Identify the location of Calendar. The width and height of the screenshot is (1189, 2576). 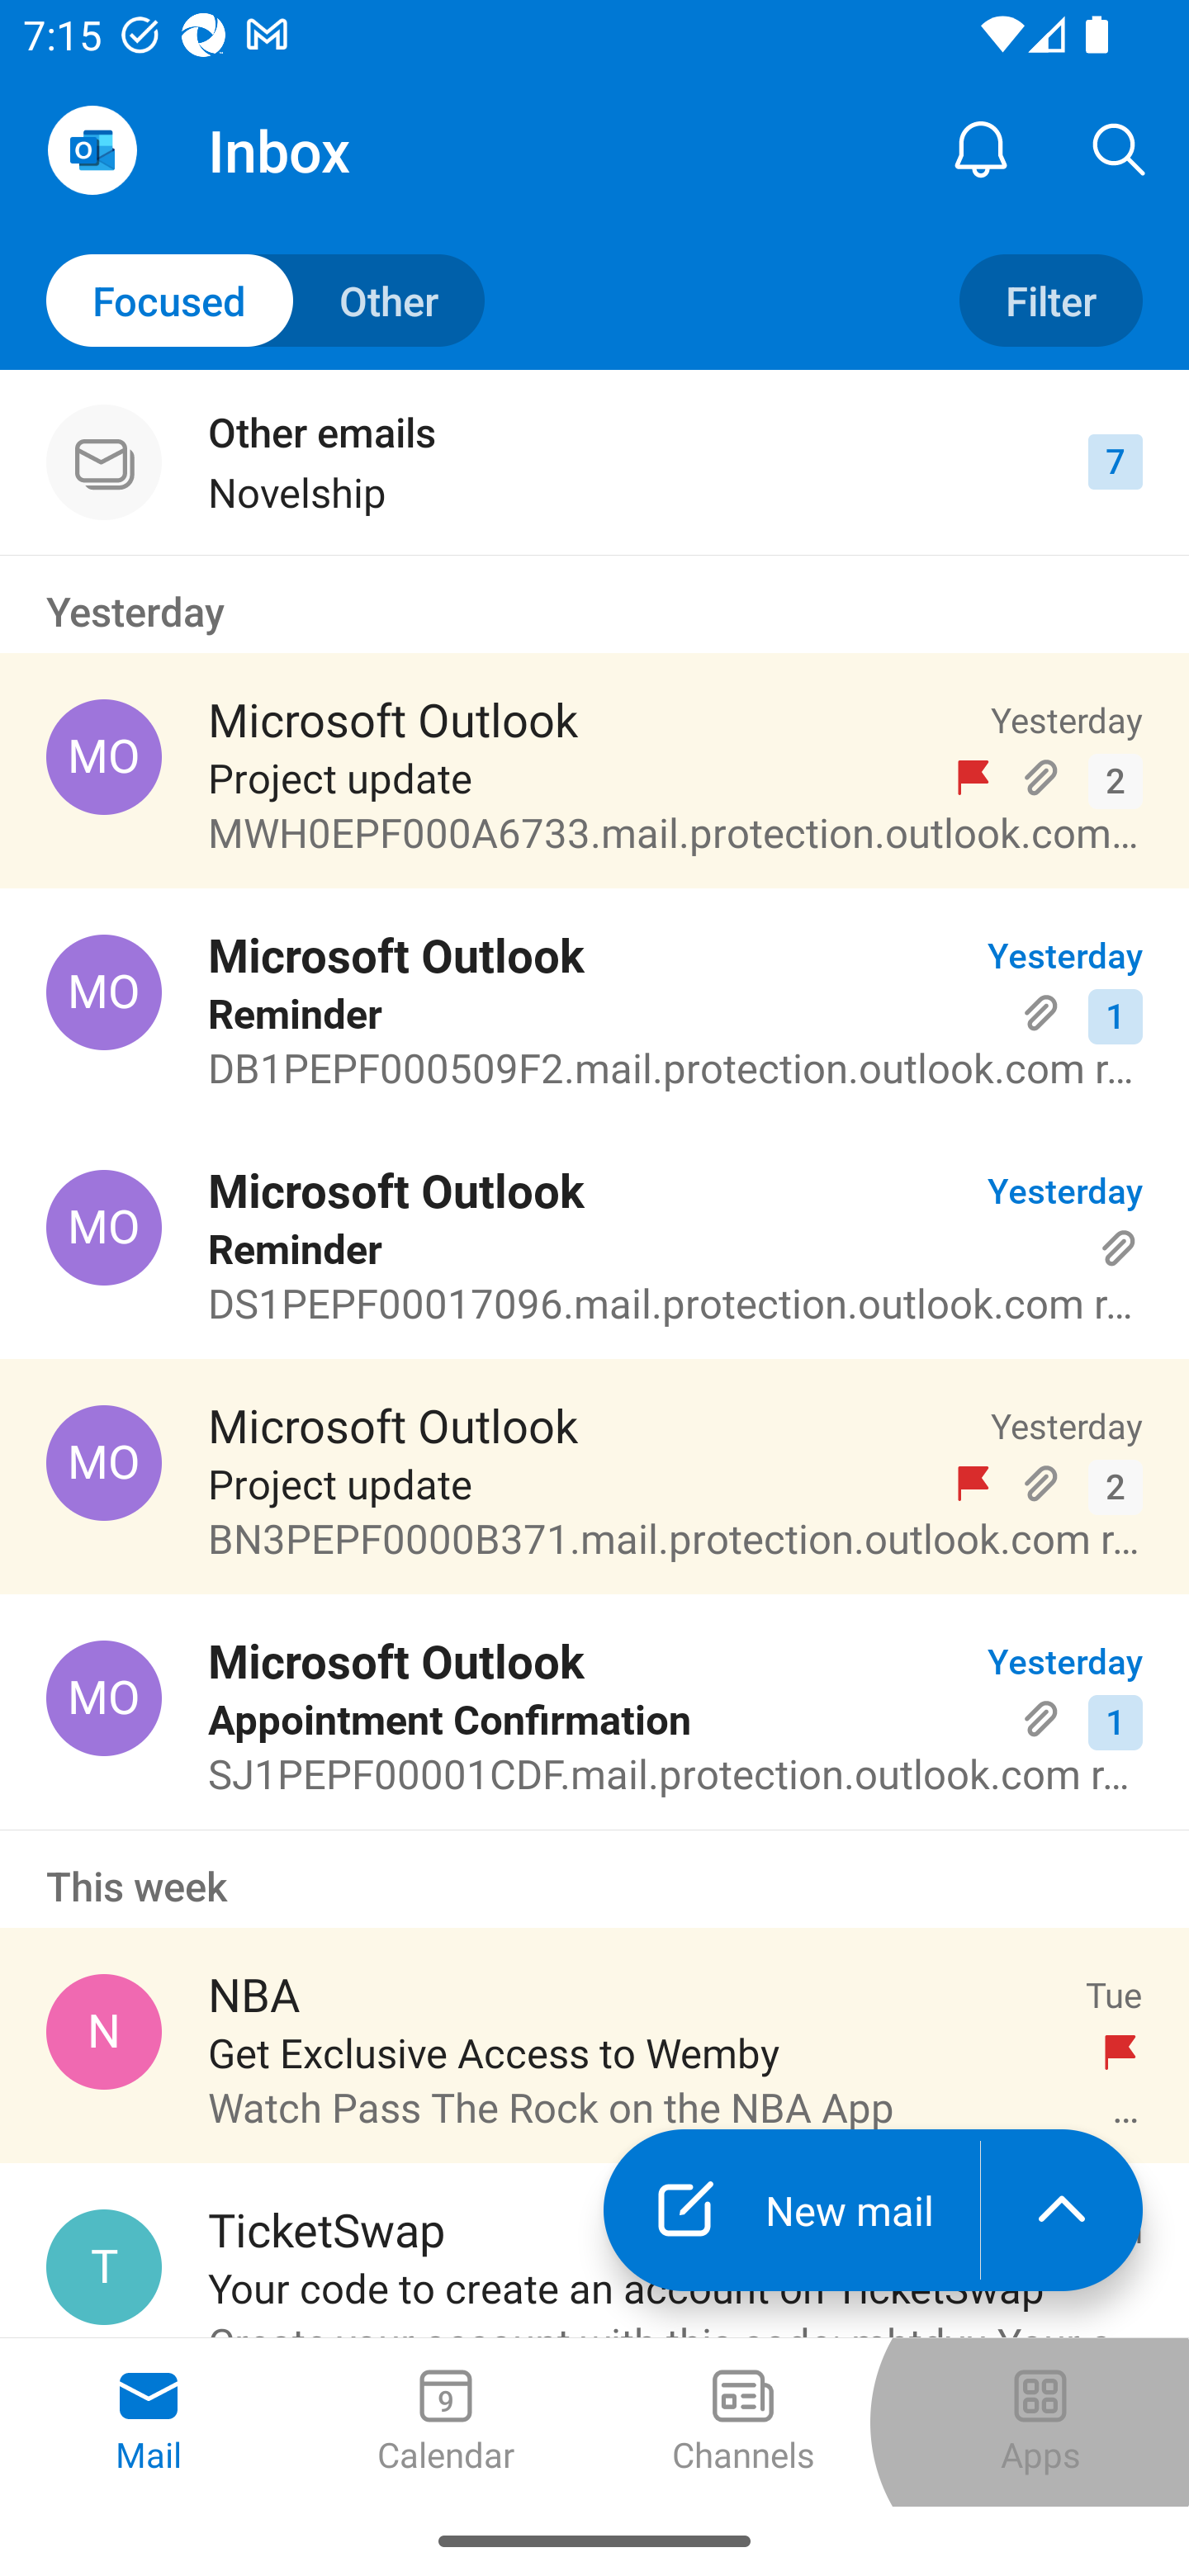
(446, 2422).